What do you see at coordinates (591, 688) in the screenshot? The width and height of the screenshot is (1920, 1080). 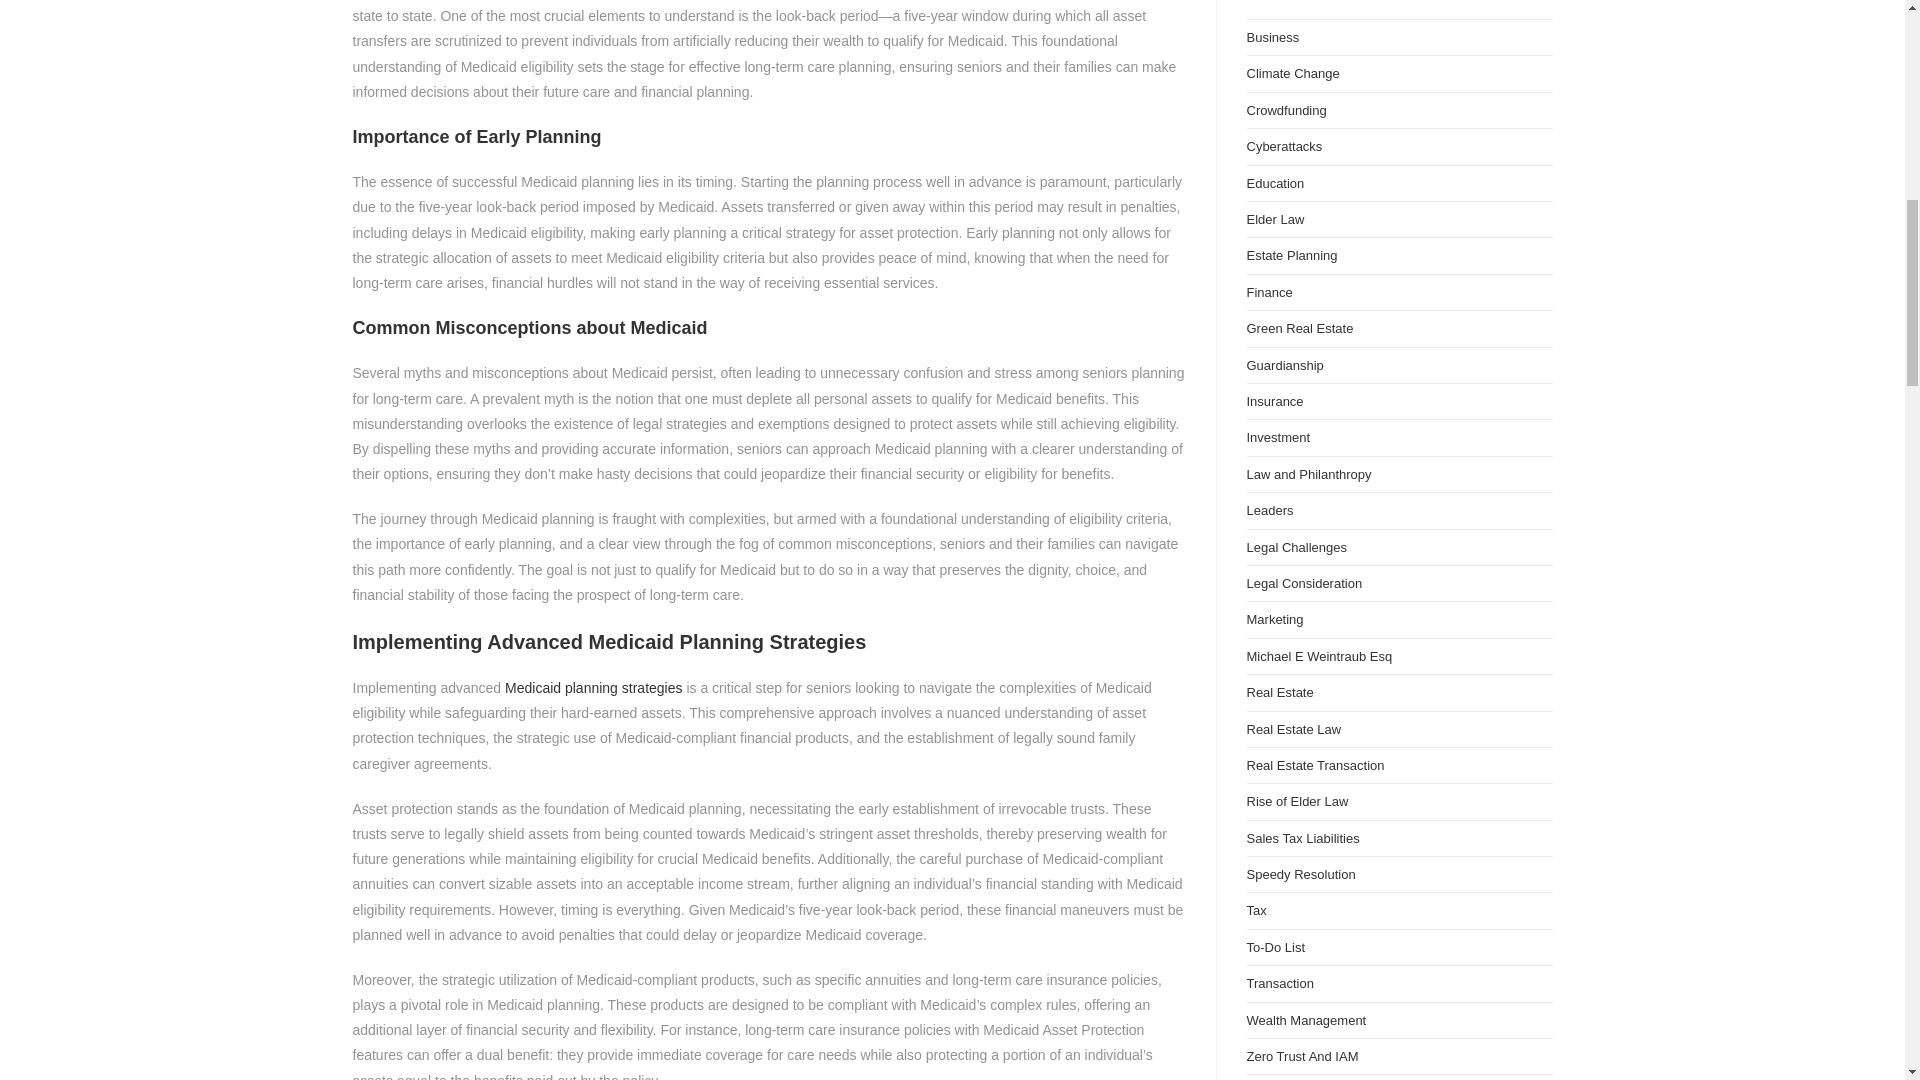 I see `Medicaid planning strategies` at bounding box center [591, 688].